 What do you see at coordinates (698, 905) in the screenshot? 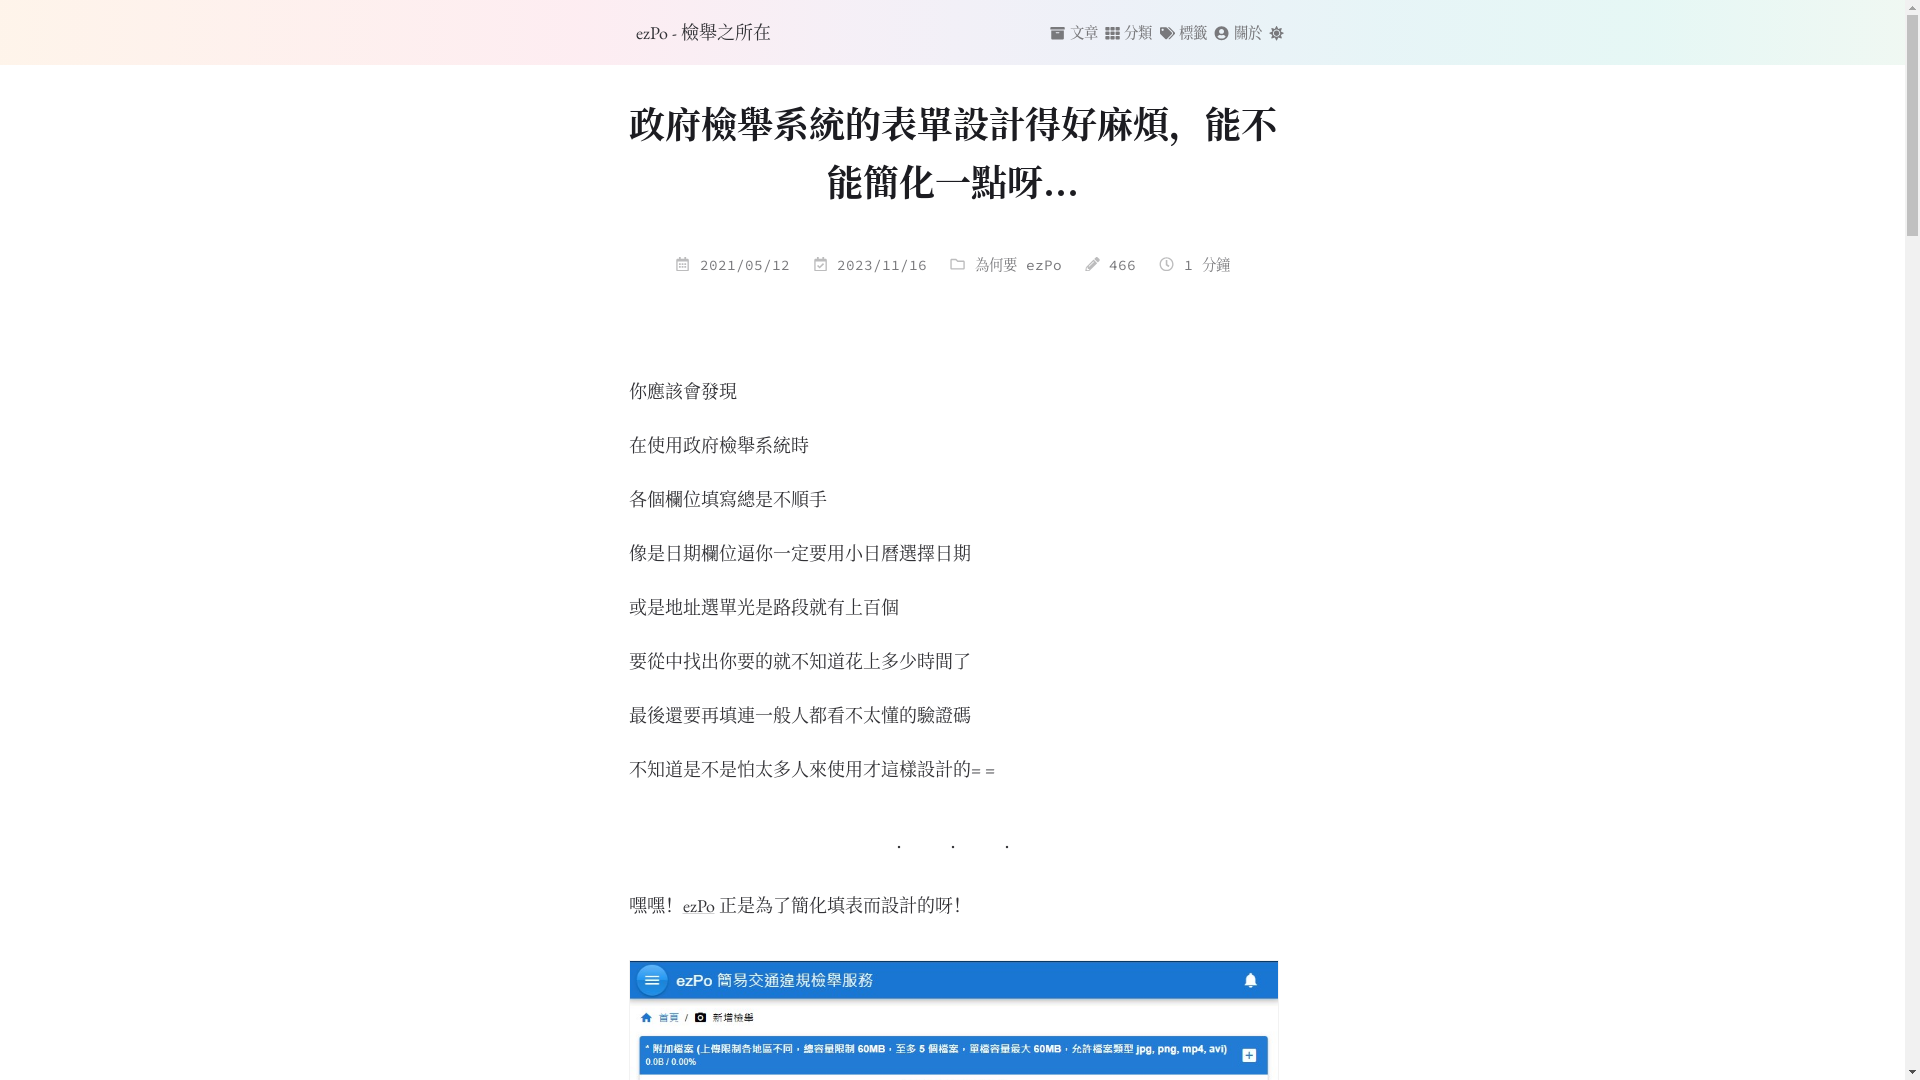
I see `ezPo` at bounding box center [698, 905].